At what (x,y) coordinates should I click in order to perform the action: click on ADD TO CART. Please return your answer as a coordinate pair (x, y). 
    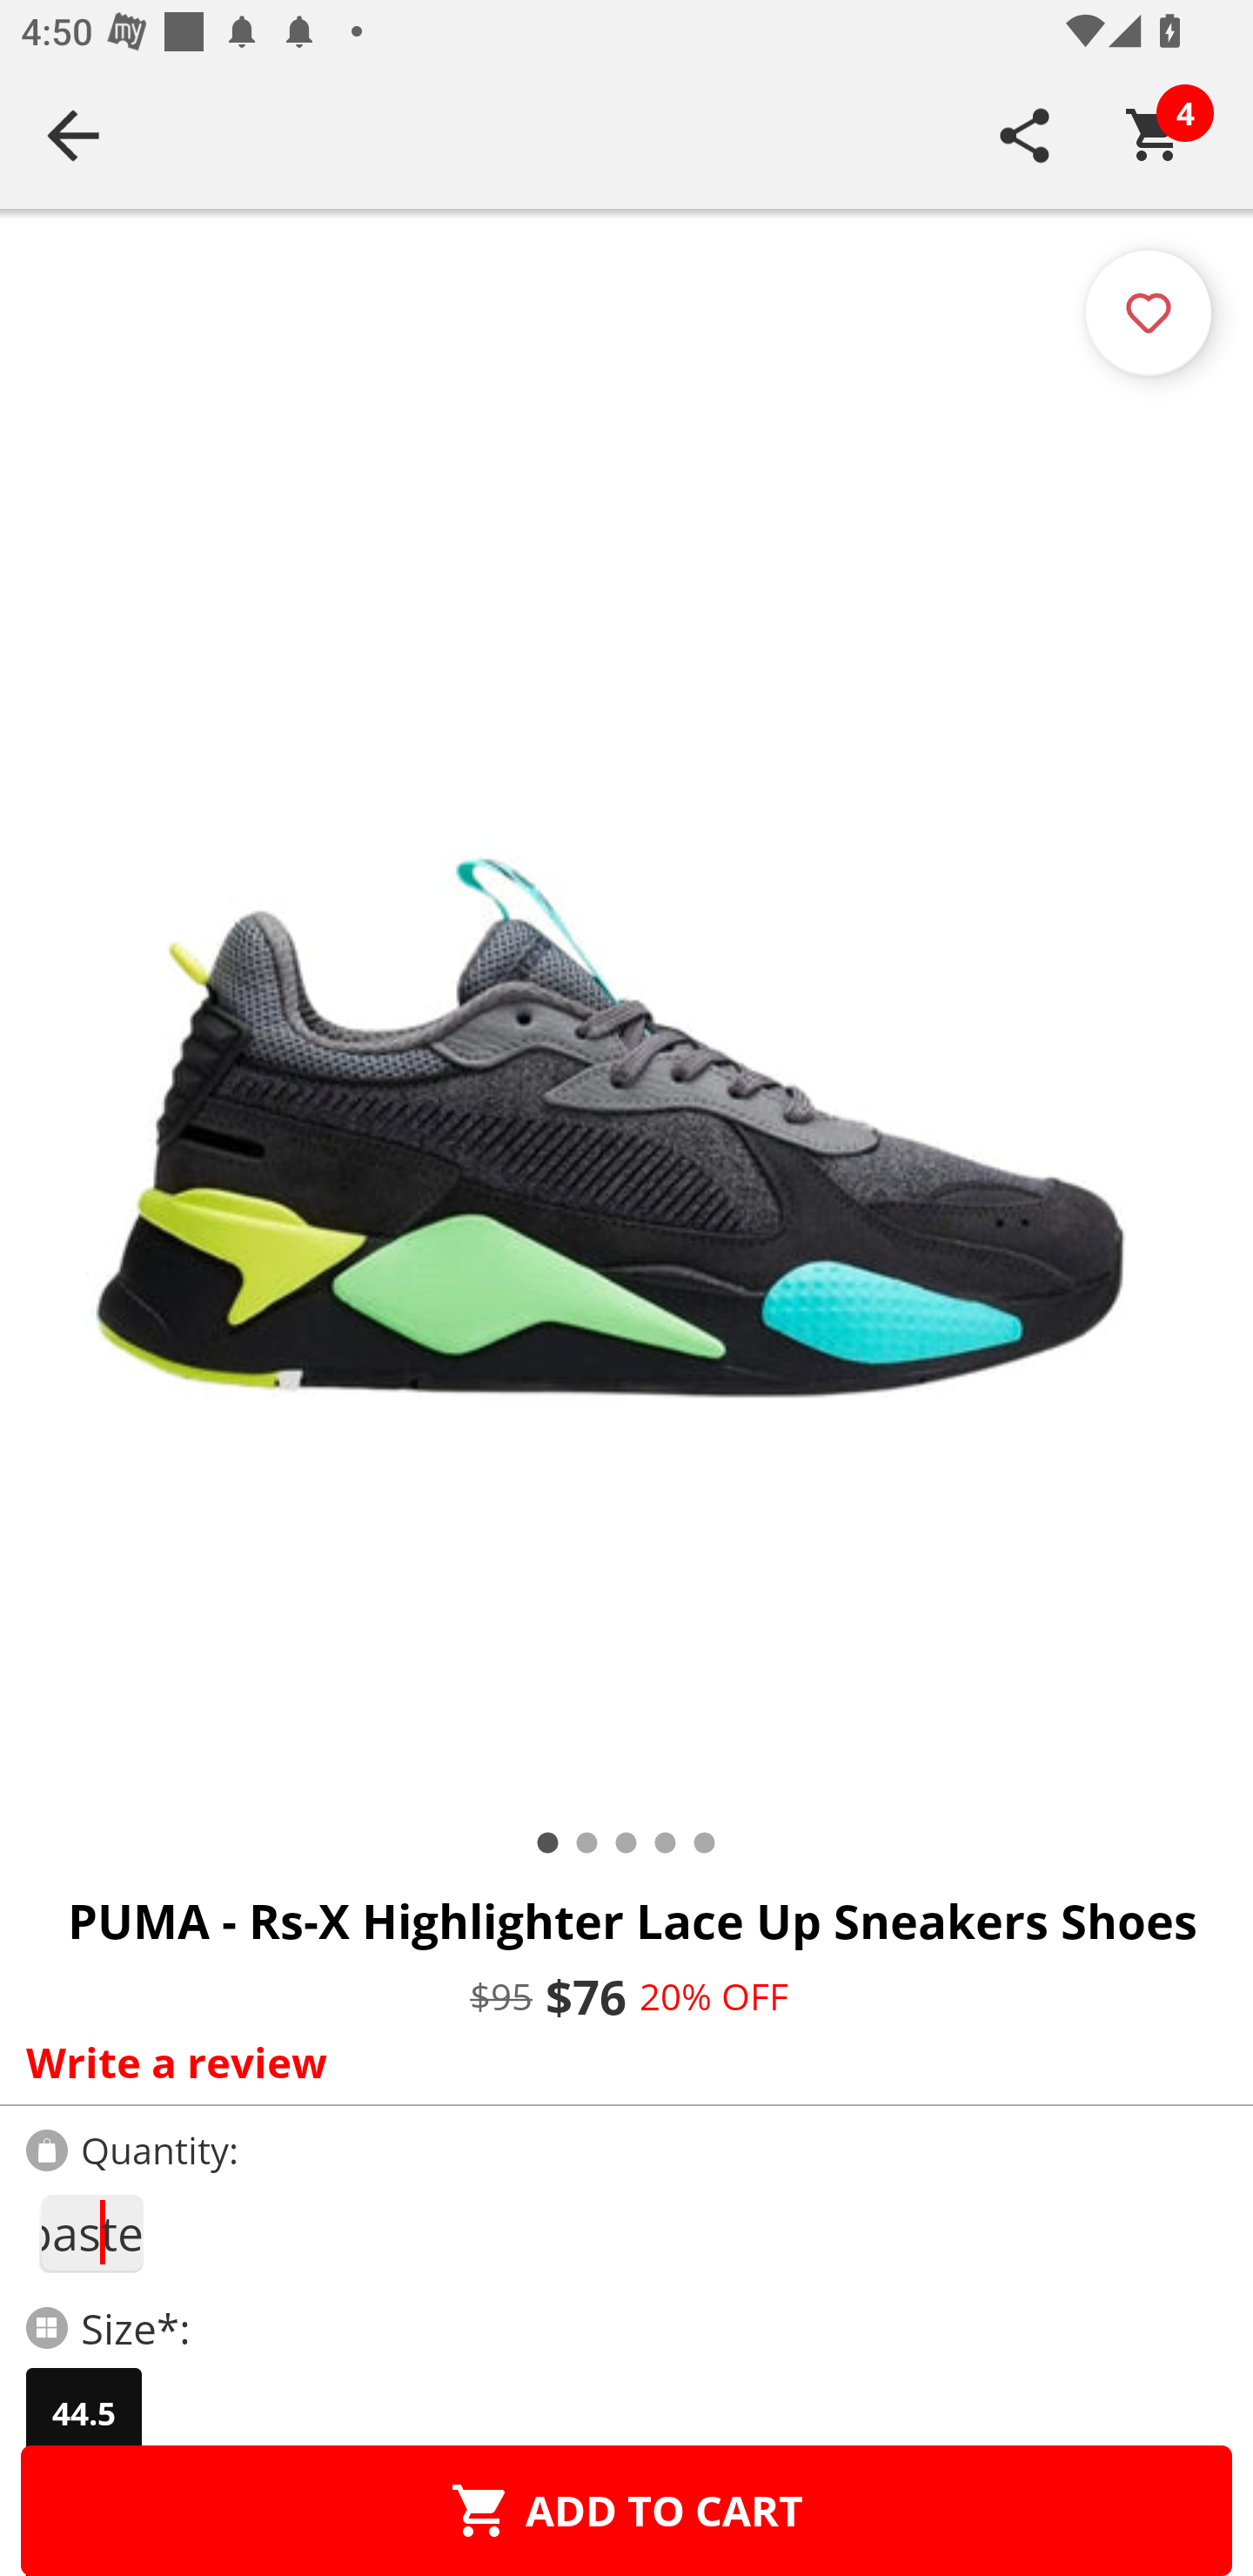
    Looking at the image, I should click on (626, 2510).